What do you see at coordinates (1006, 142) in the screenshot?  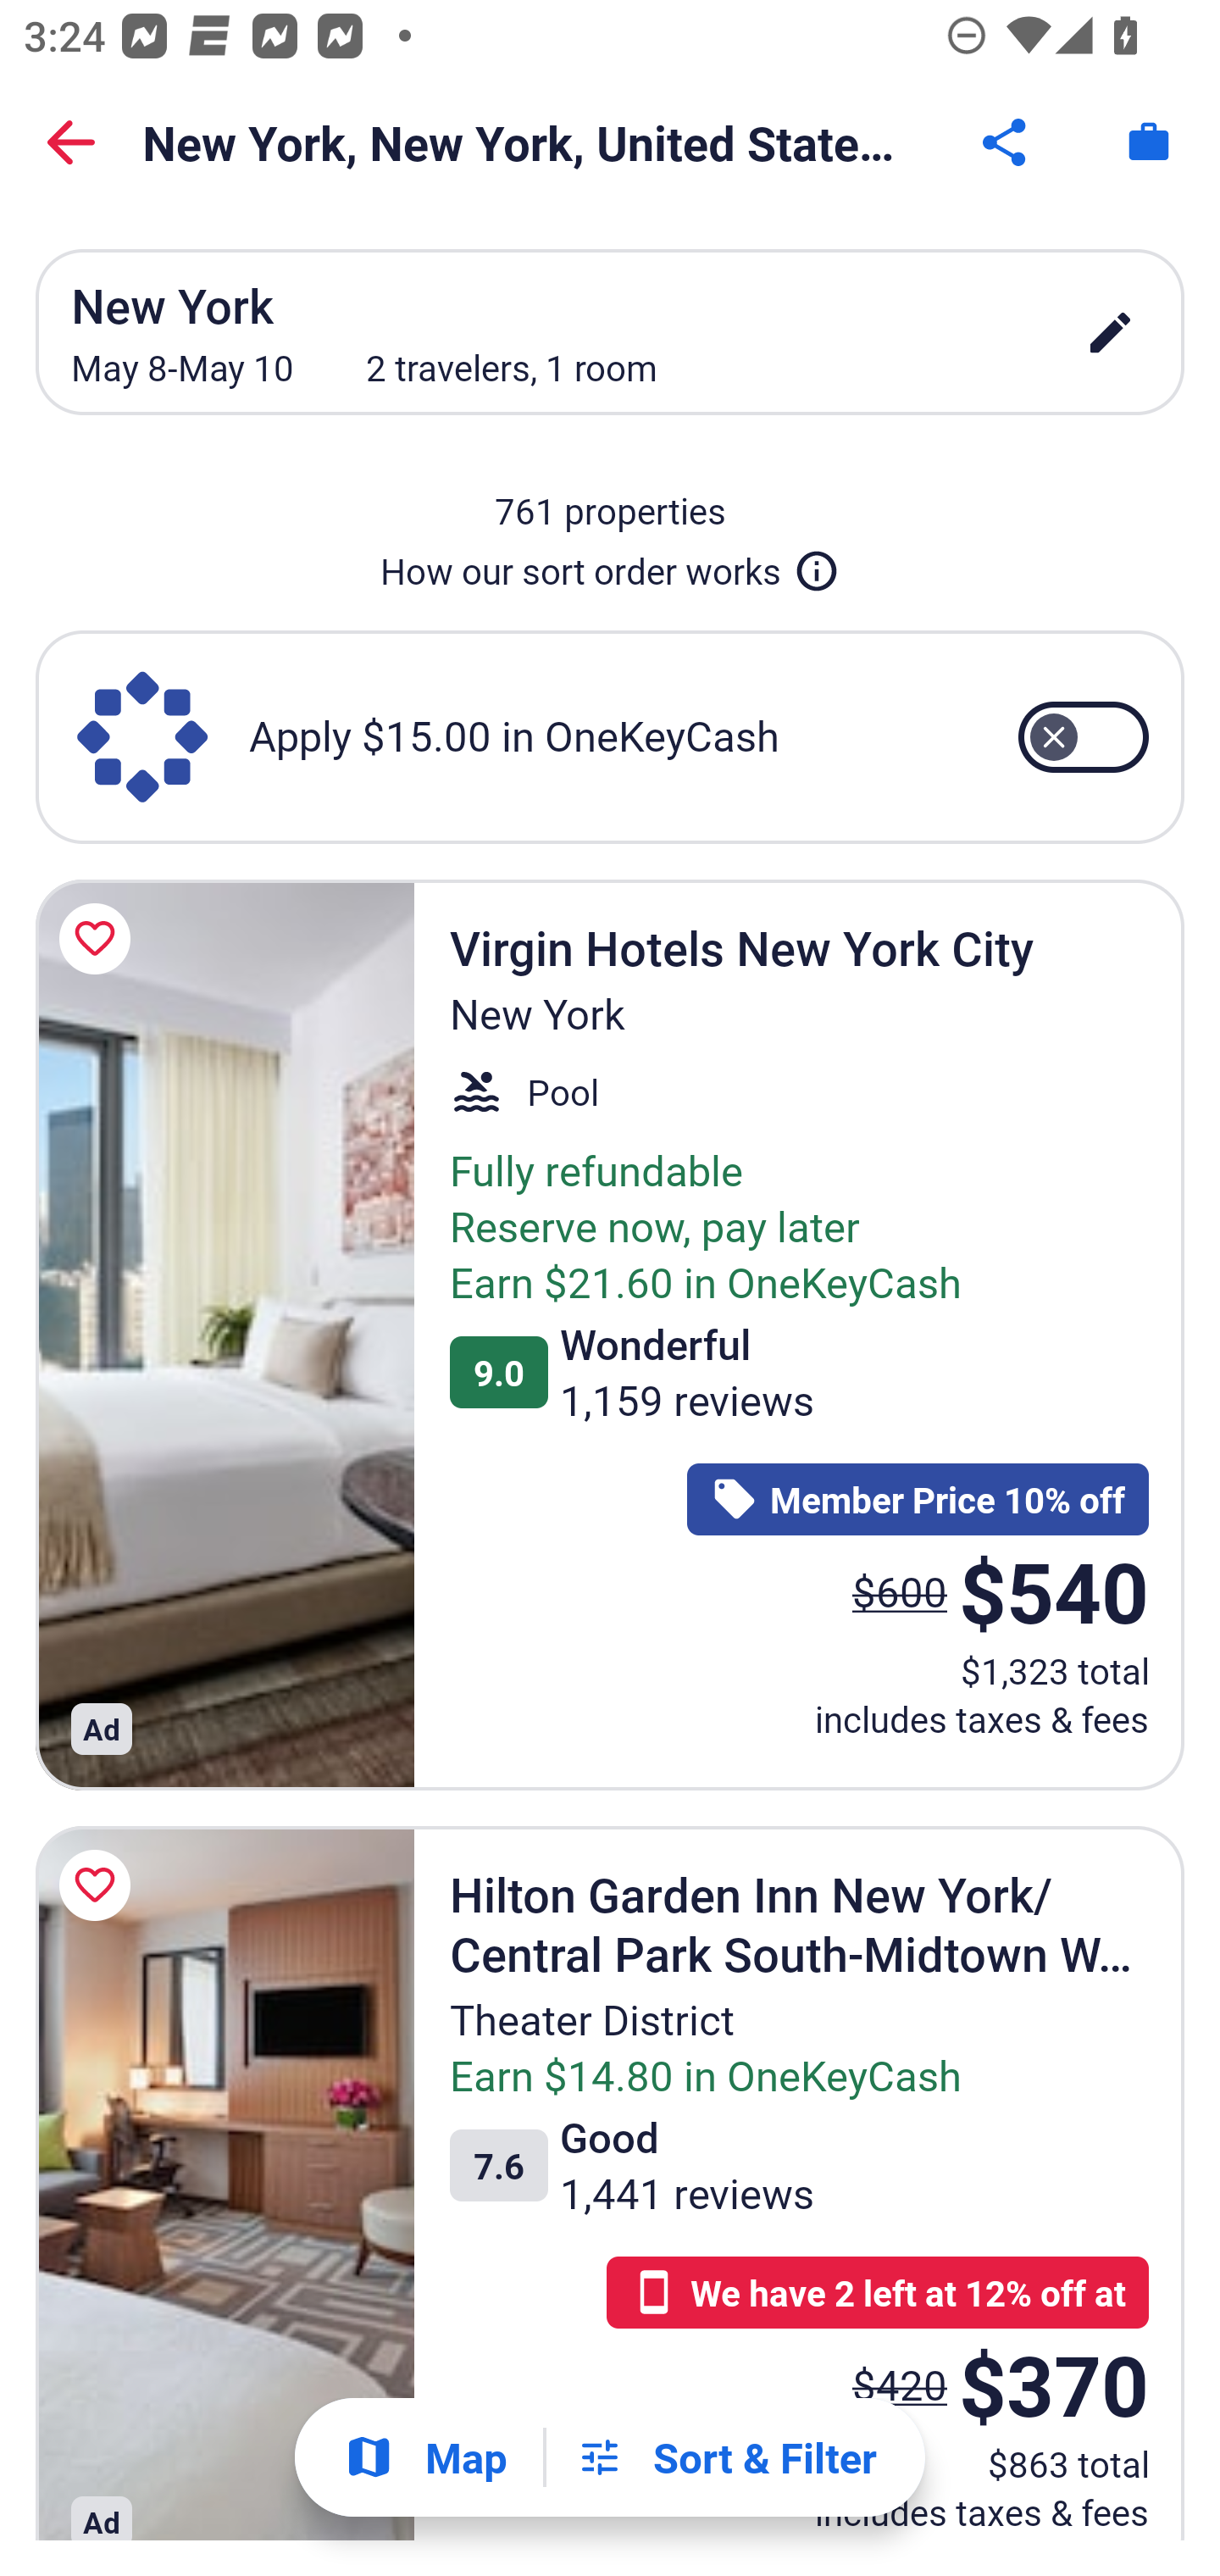 I see `Share Button` at bounding box center [1006, 142].